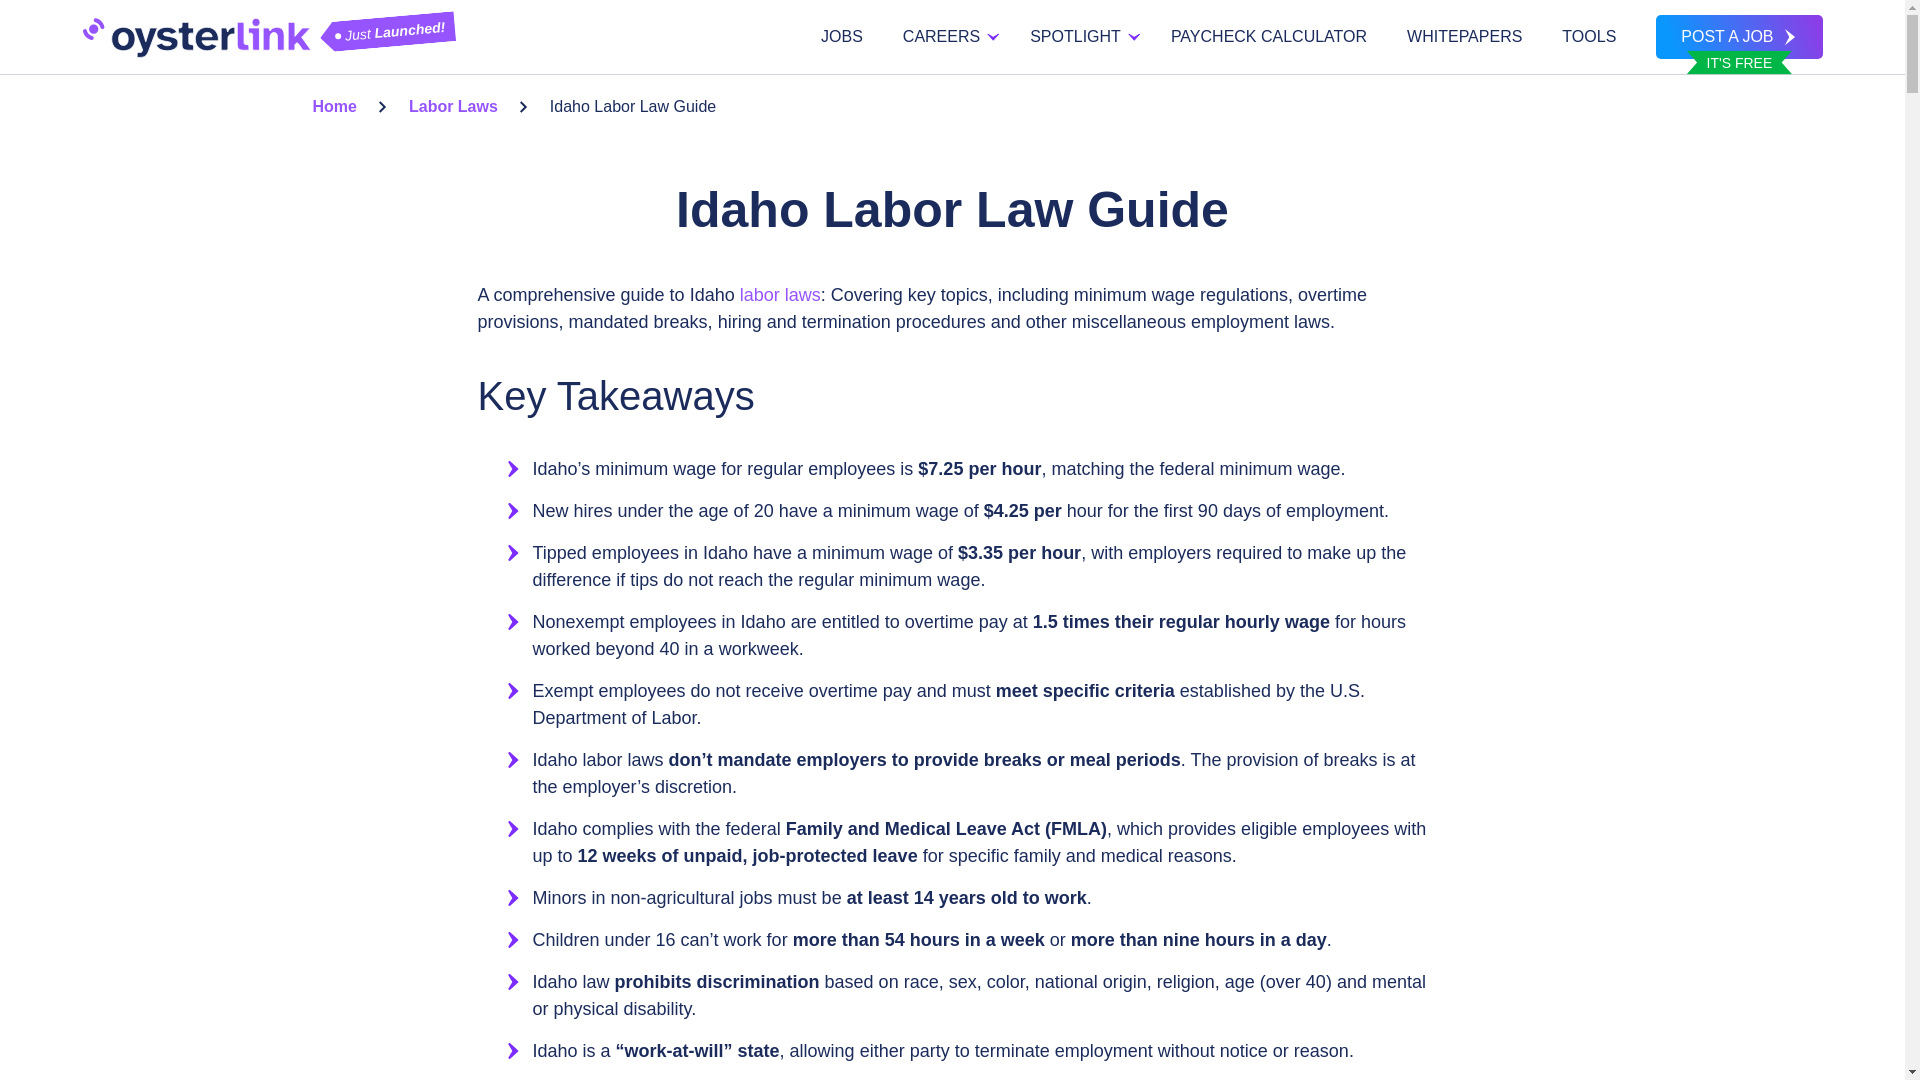 This screenshot has height=1080, width=1920. What do you see at coordinates (1080, 37) in the screenshot?
I see `SPOTLIGHT` at bounding box center [1080, 37].